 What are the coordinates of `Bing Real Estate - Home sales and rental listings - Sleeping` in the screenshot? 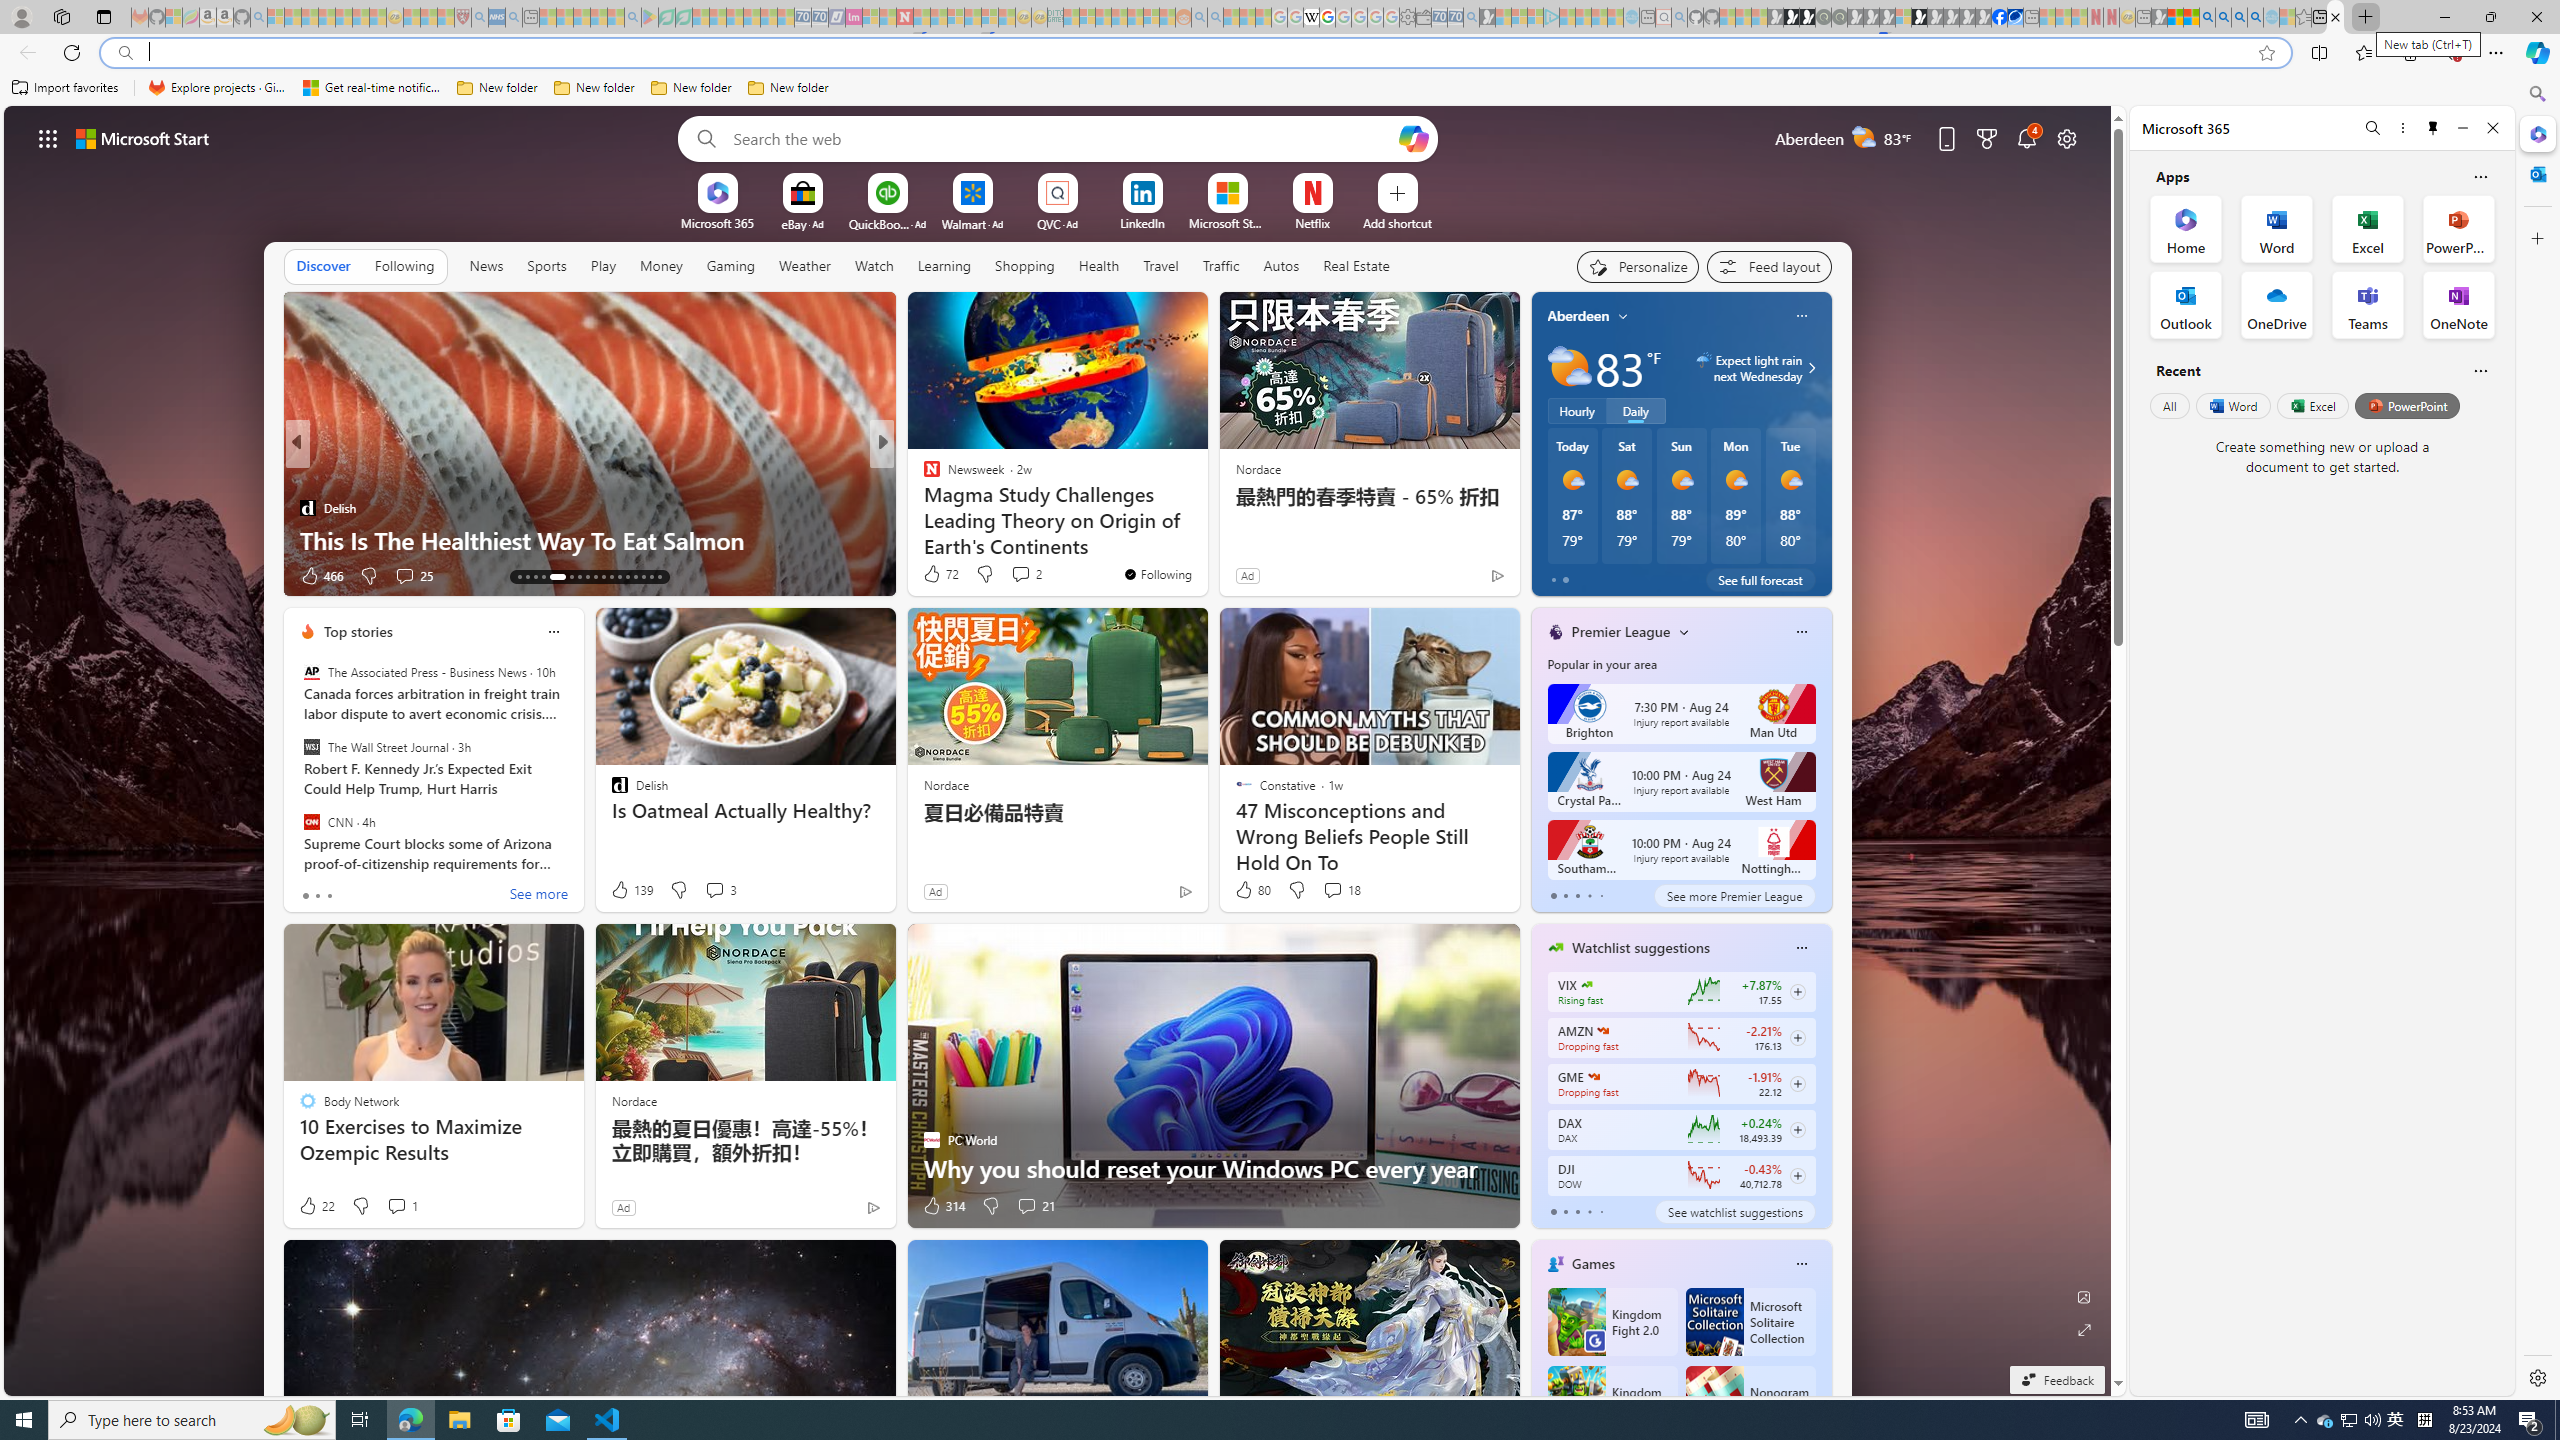 It's located at (1470, 17).